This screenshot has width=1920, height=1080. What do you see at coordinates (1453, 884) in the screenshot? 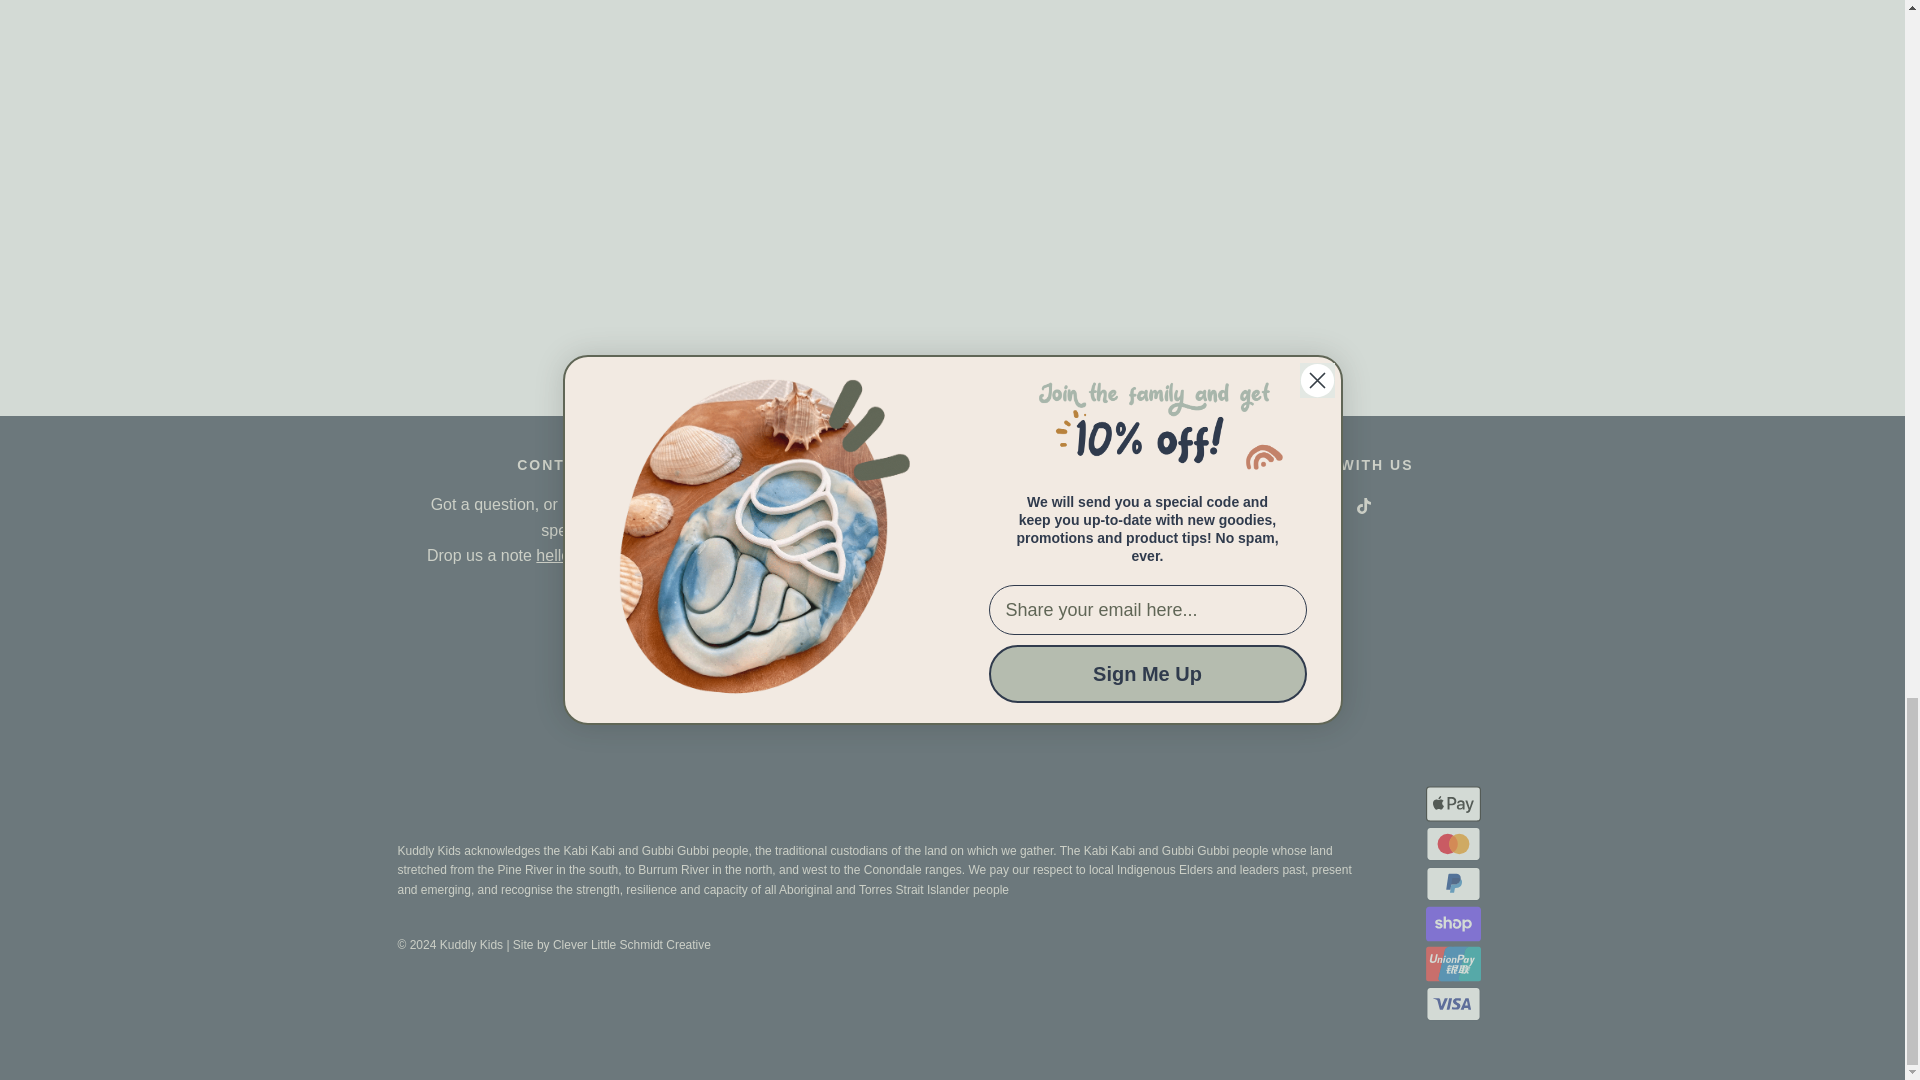
I see `PayPal` at bounding box center [1453, 884].